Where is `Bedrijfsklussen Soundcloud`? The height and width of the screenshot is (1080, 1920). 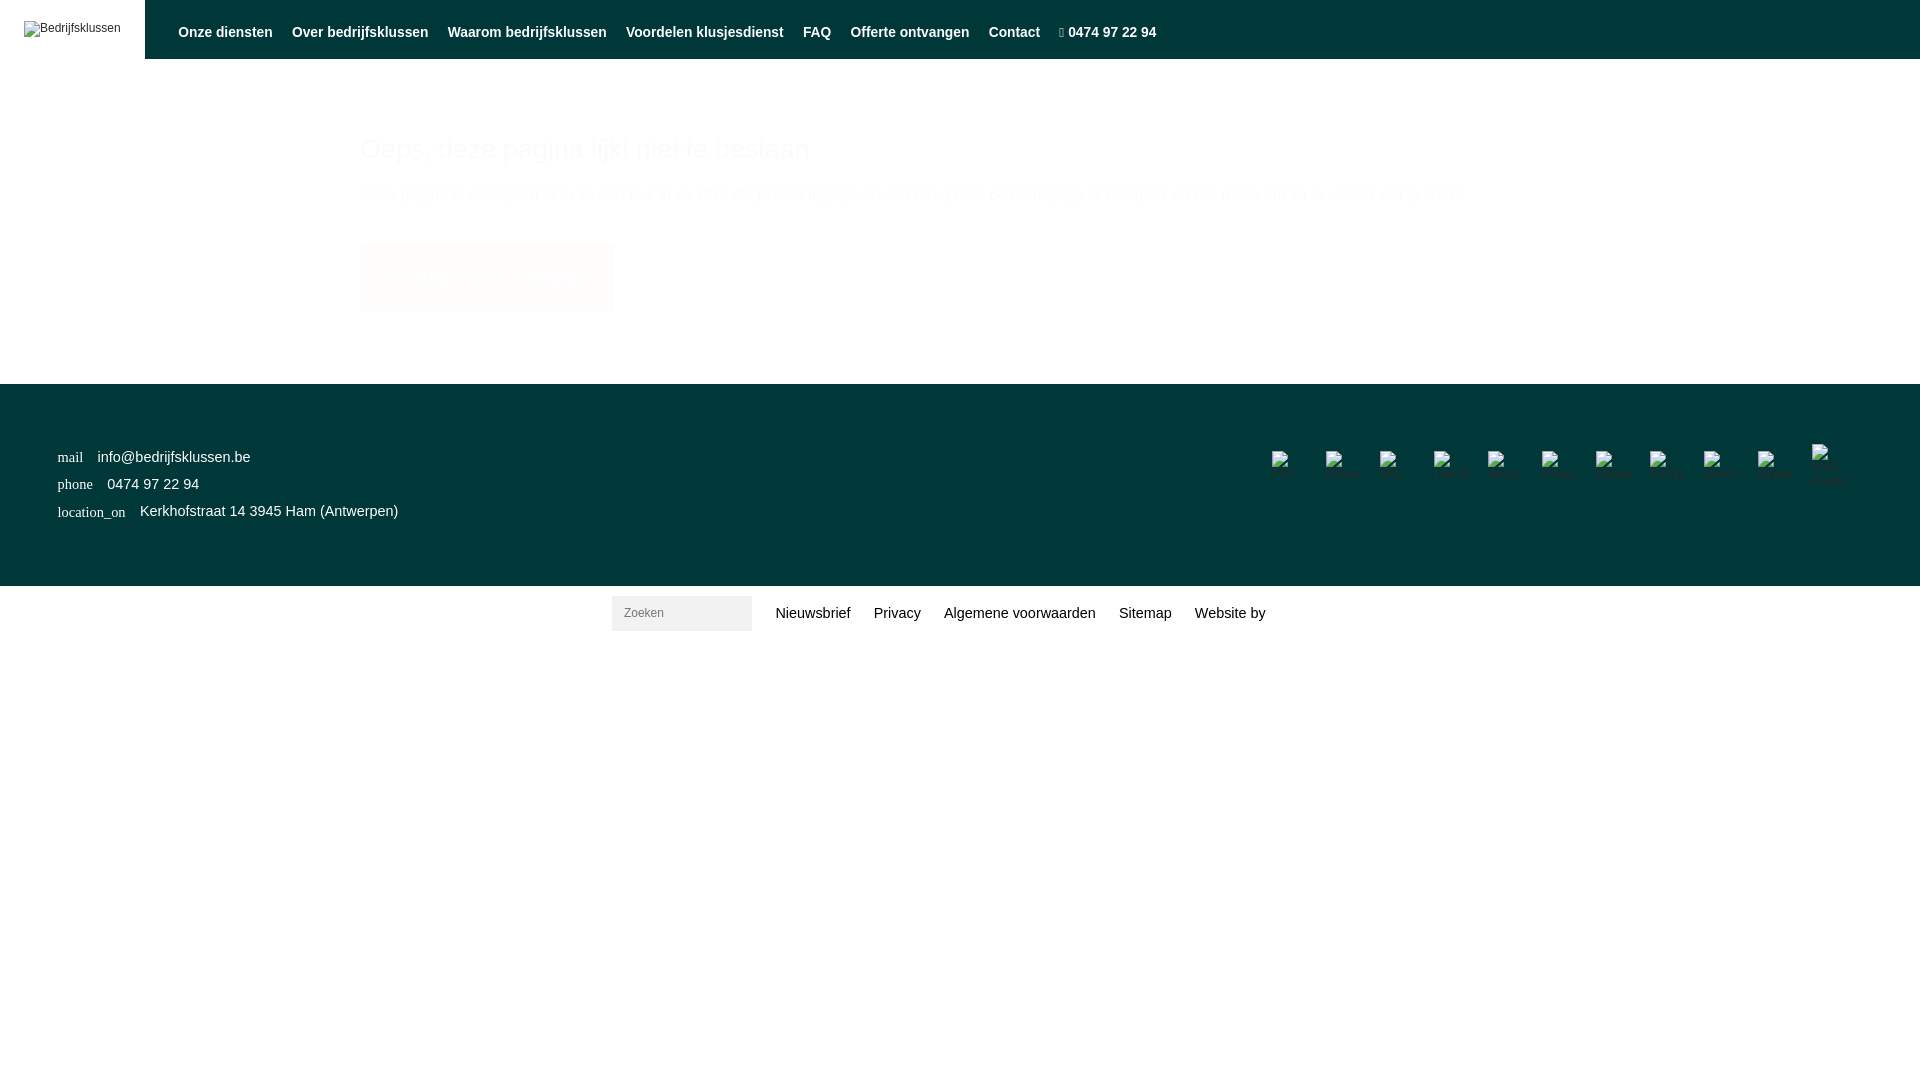
Bedrijfsklussen Soundcloud is located at coordinates (995, 460).